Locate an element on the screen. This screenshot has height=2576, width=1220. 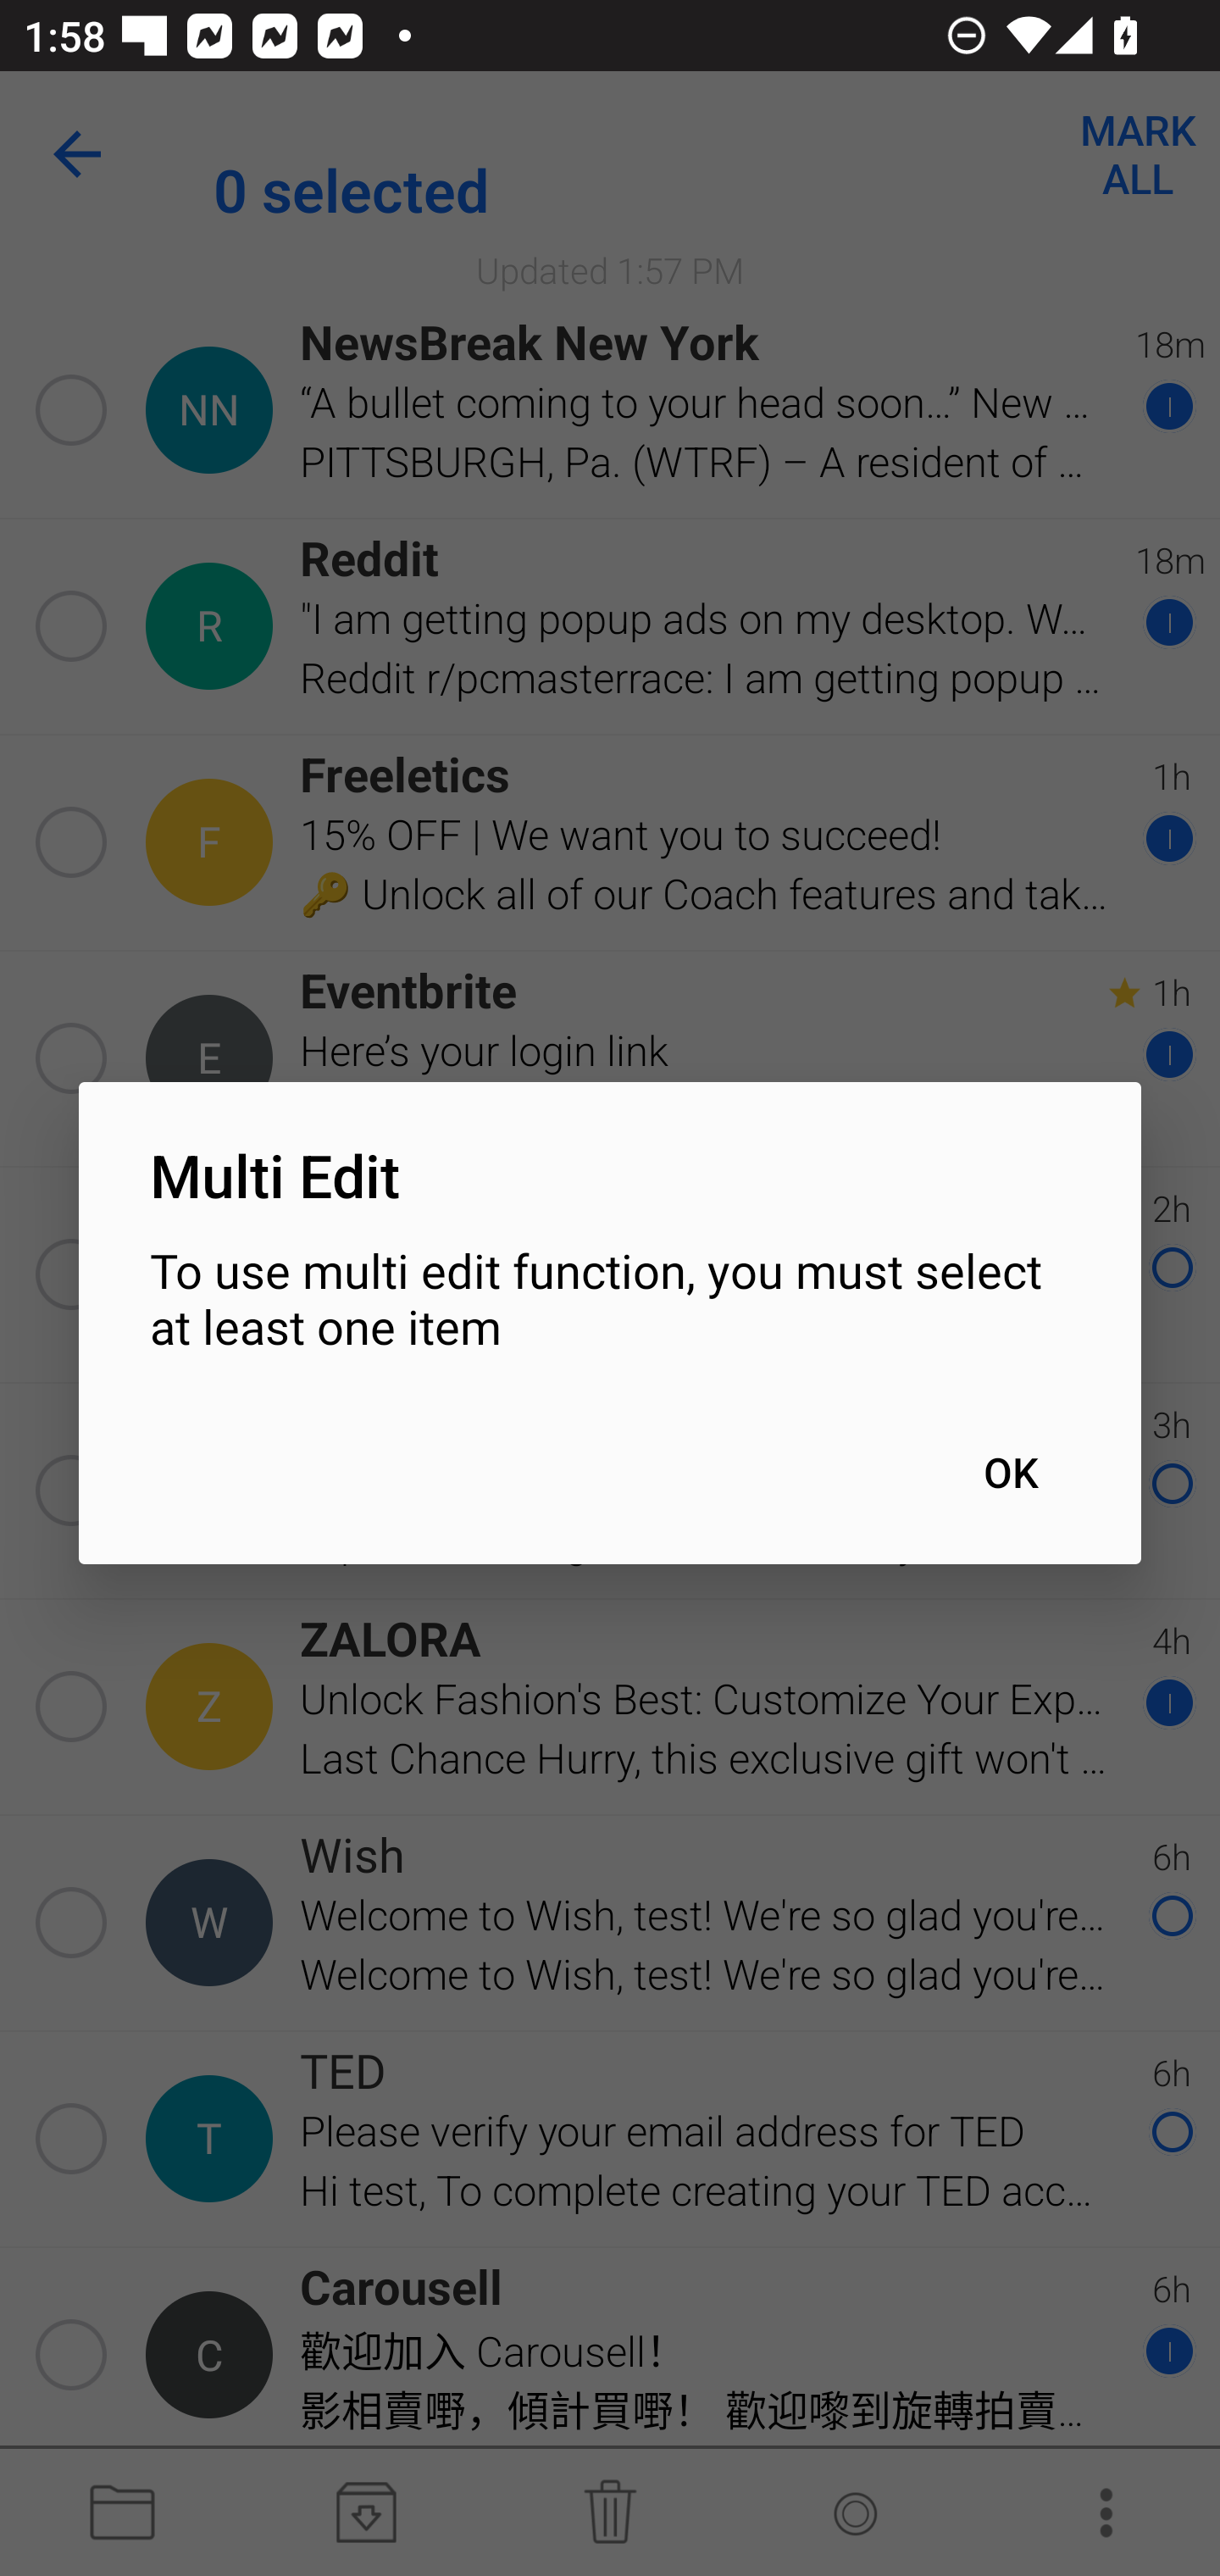
OK is located at coordinates (1010, 1472).